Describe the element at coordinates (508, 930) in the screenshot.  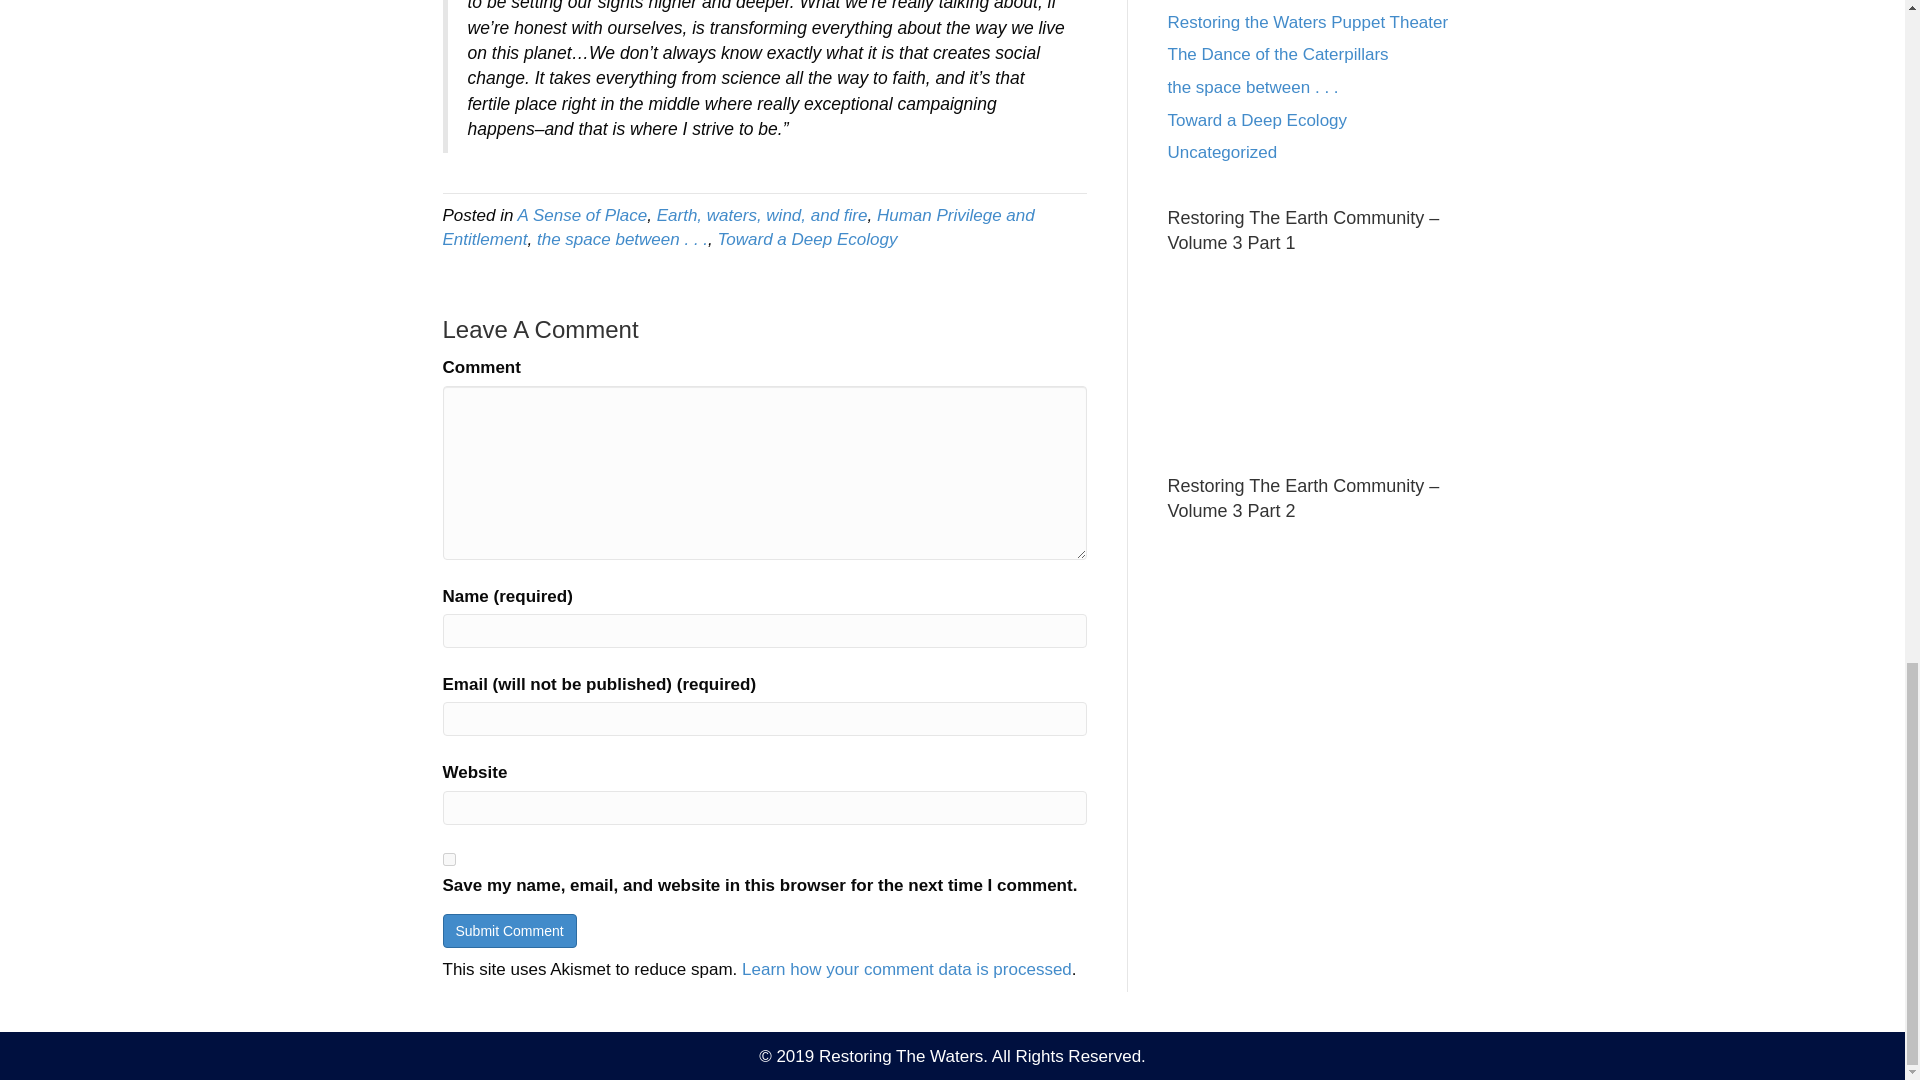
I see `Submit Comment` at that location.